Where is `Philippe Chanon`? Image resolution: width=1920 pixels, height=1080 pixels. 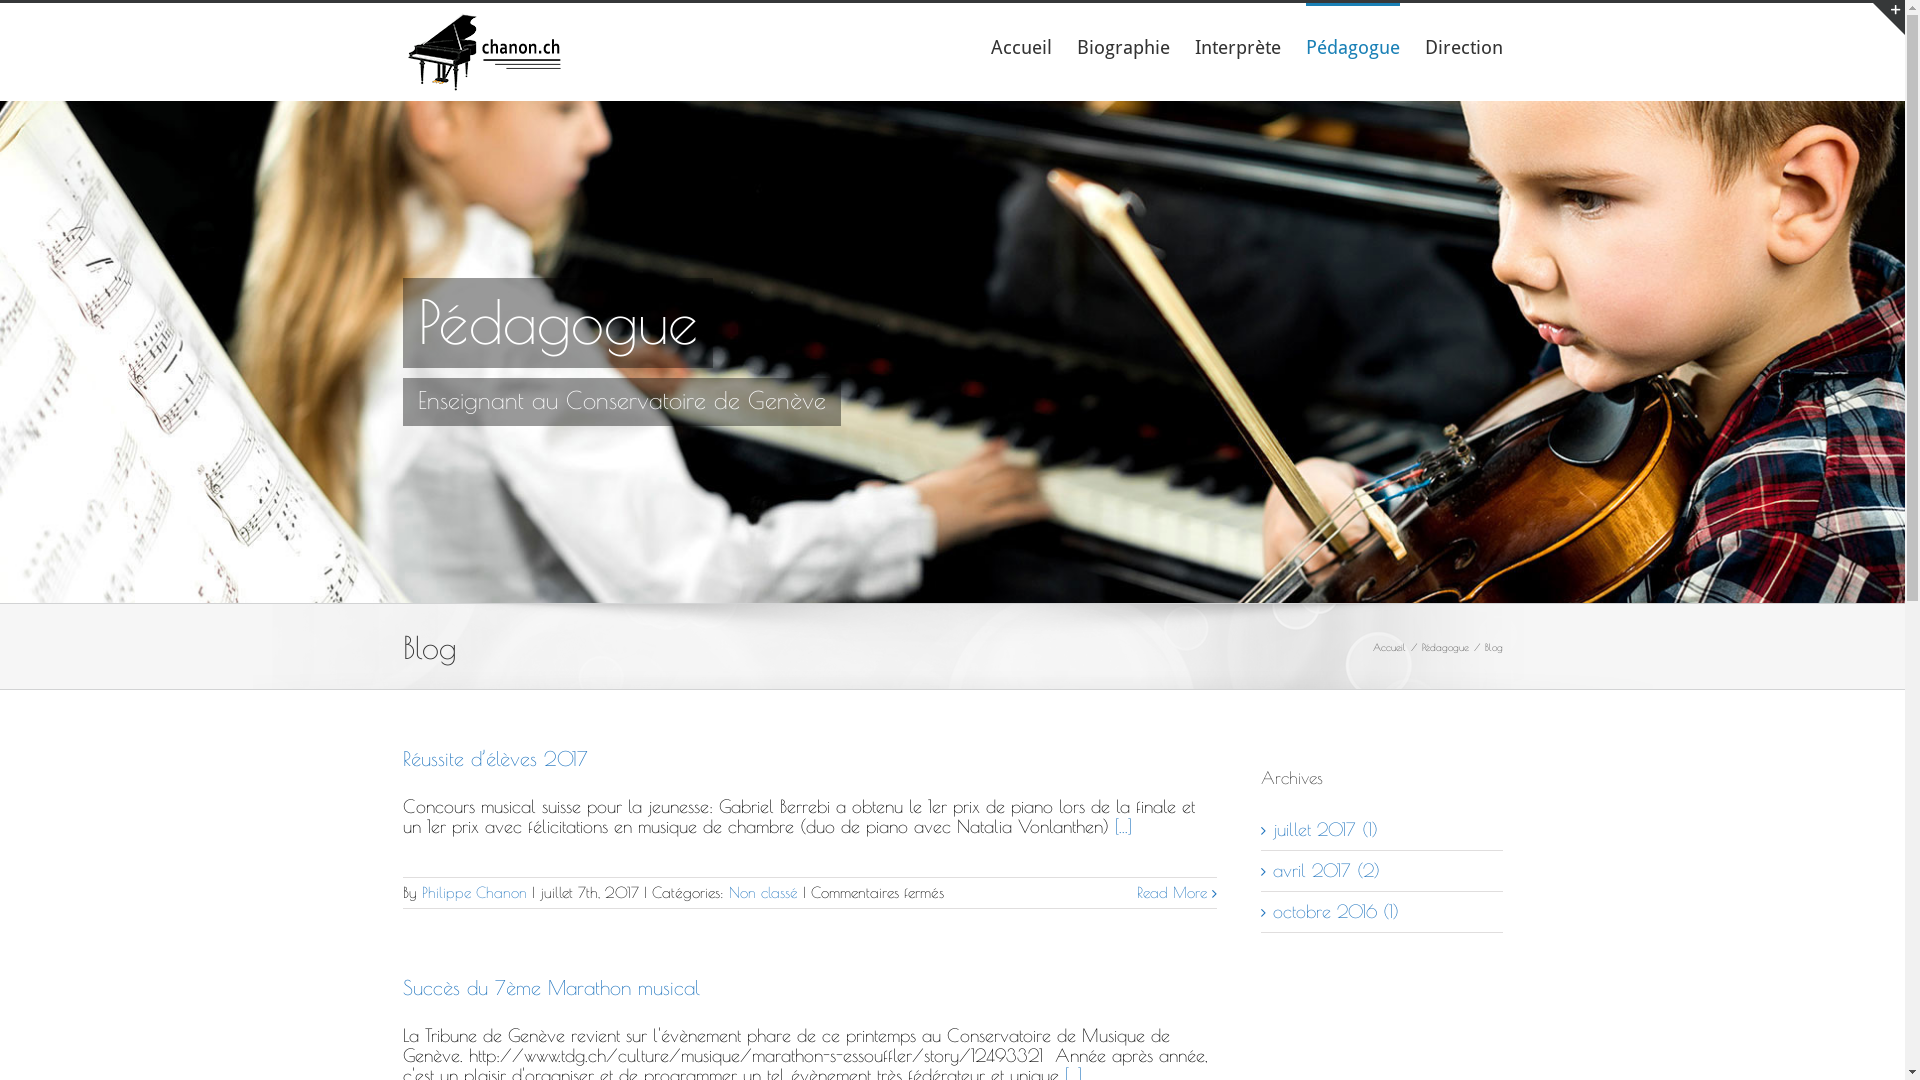 Philippe Chanon is located at coordinates (474, 892).